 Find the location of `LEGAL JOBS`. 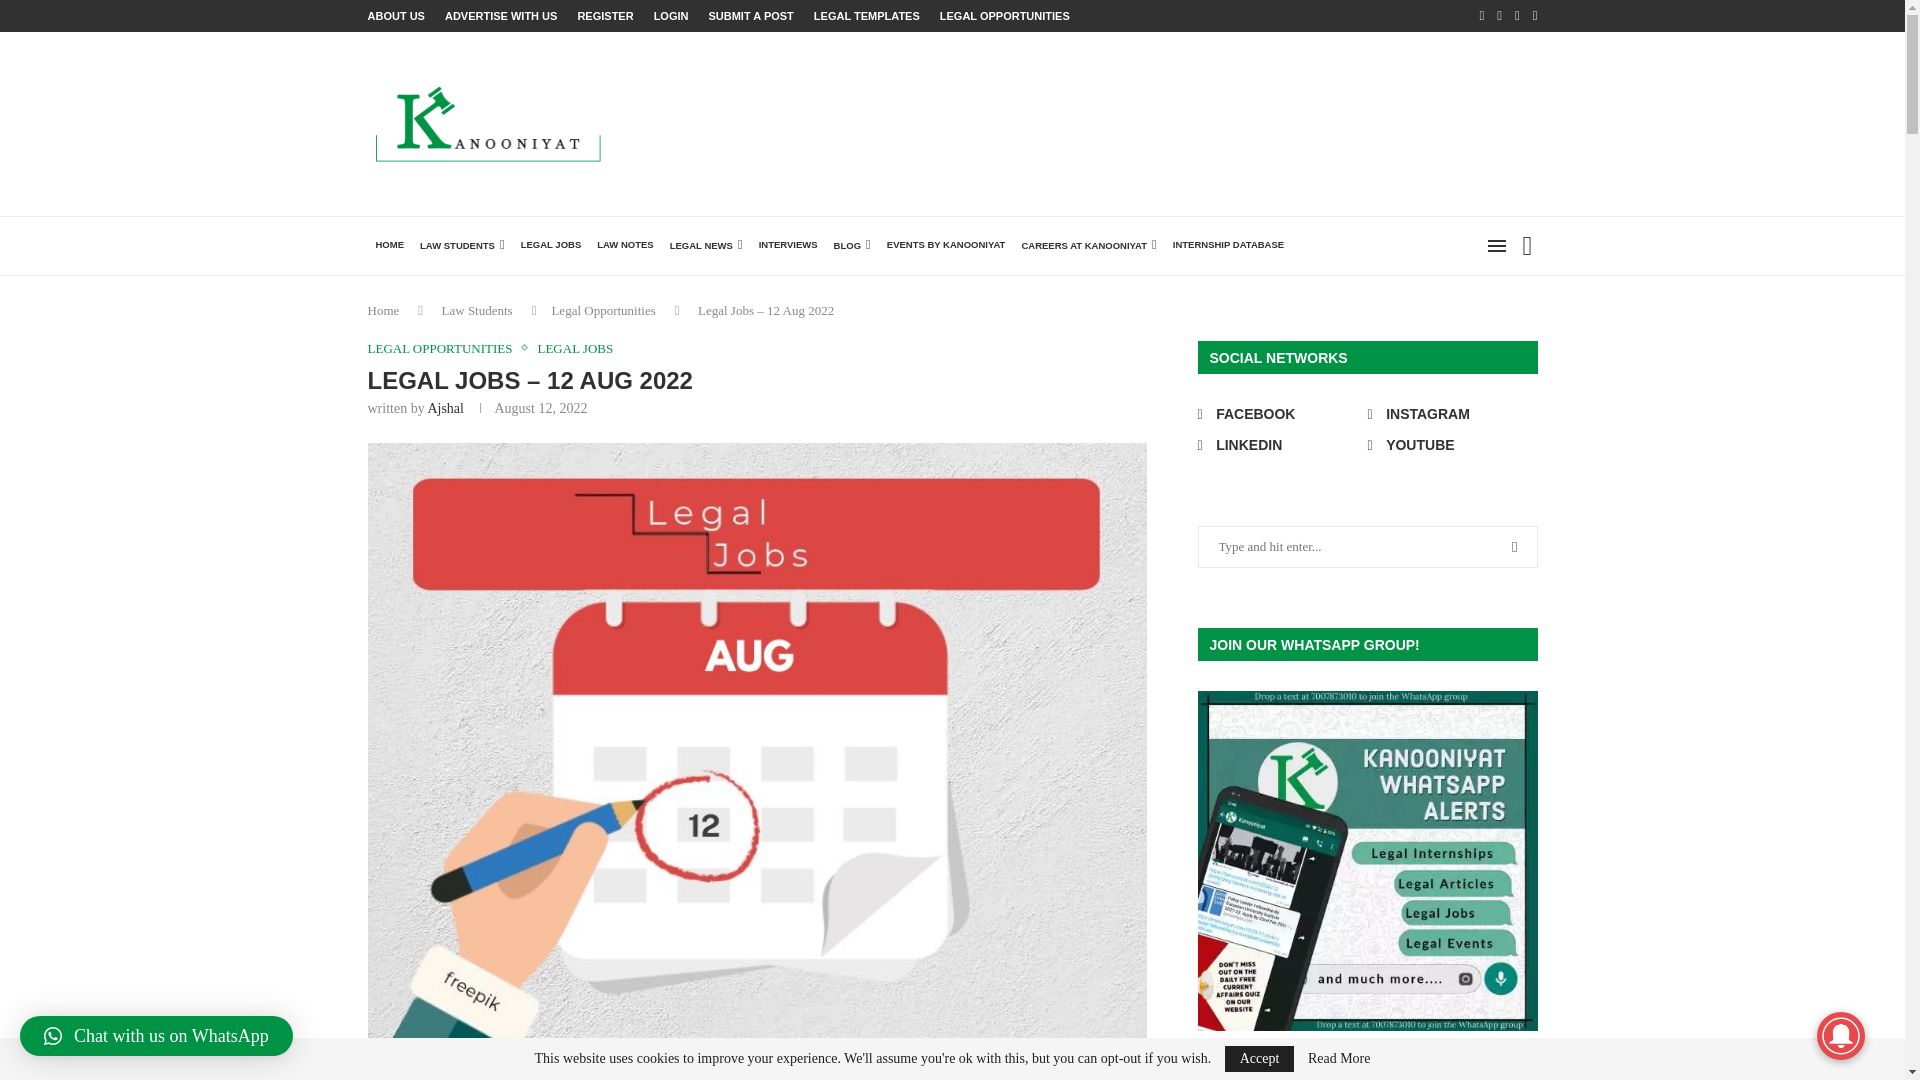

LEGAL JOBS is located at coordinates (550, 246).